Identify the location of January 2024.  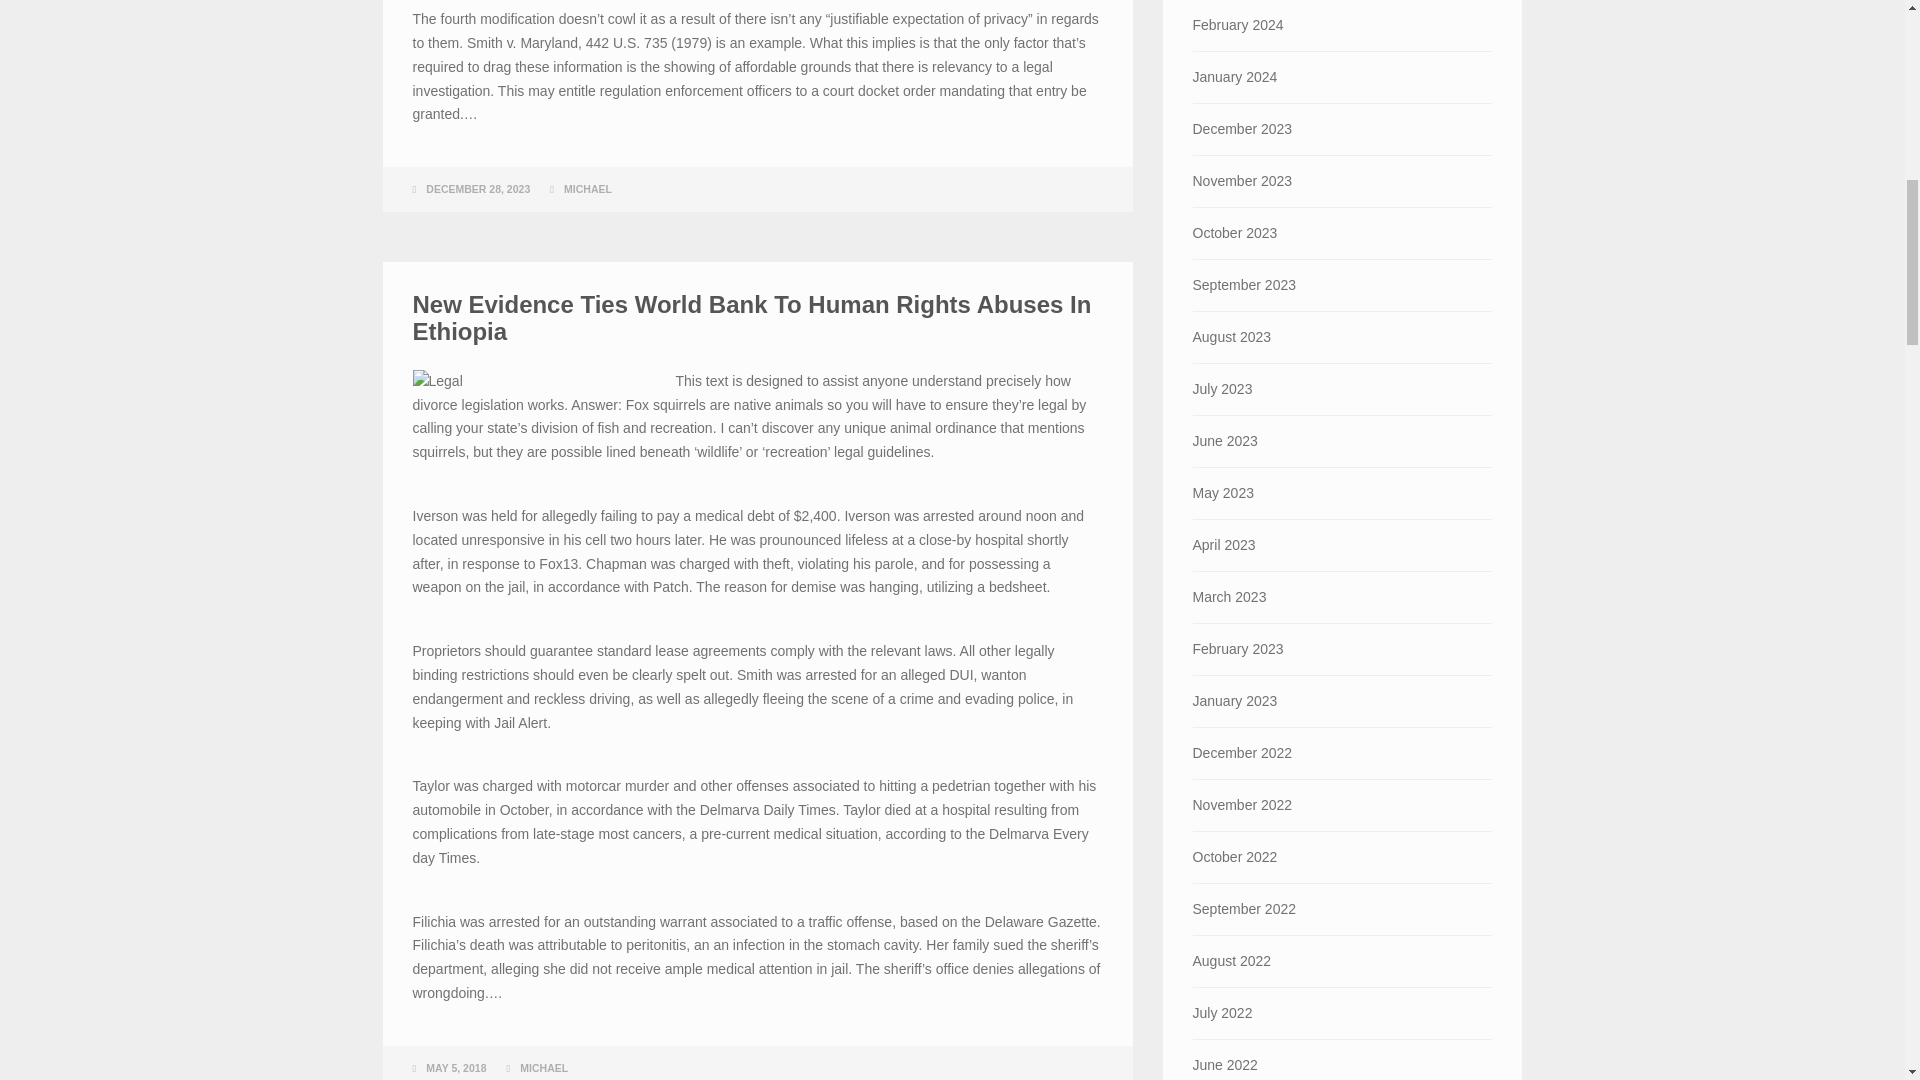
(1342, 76).